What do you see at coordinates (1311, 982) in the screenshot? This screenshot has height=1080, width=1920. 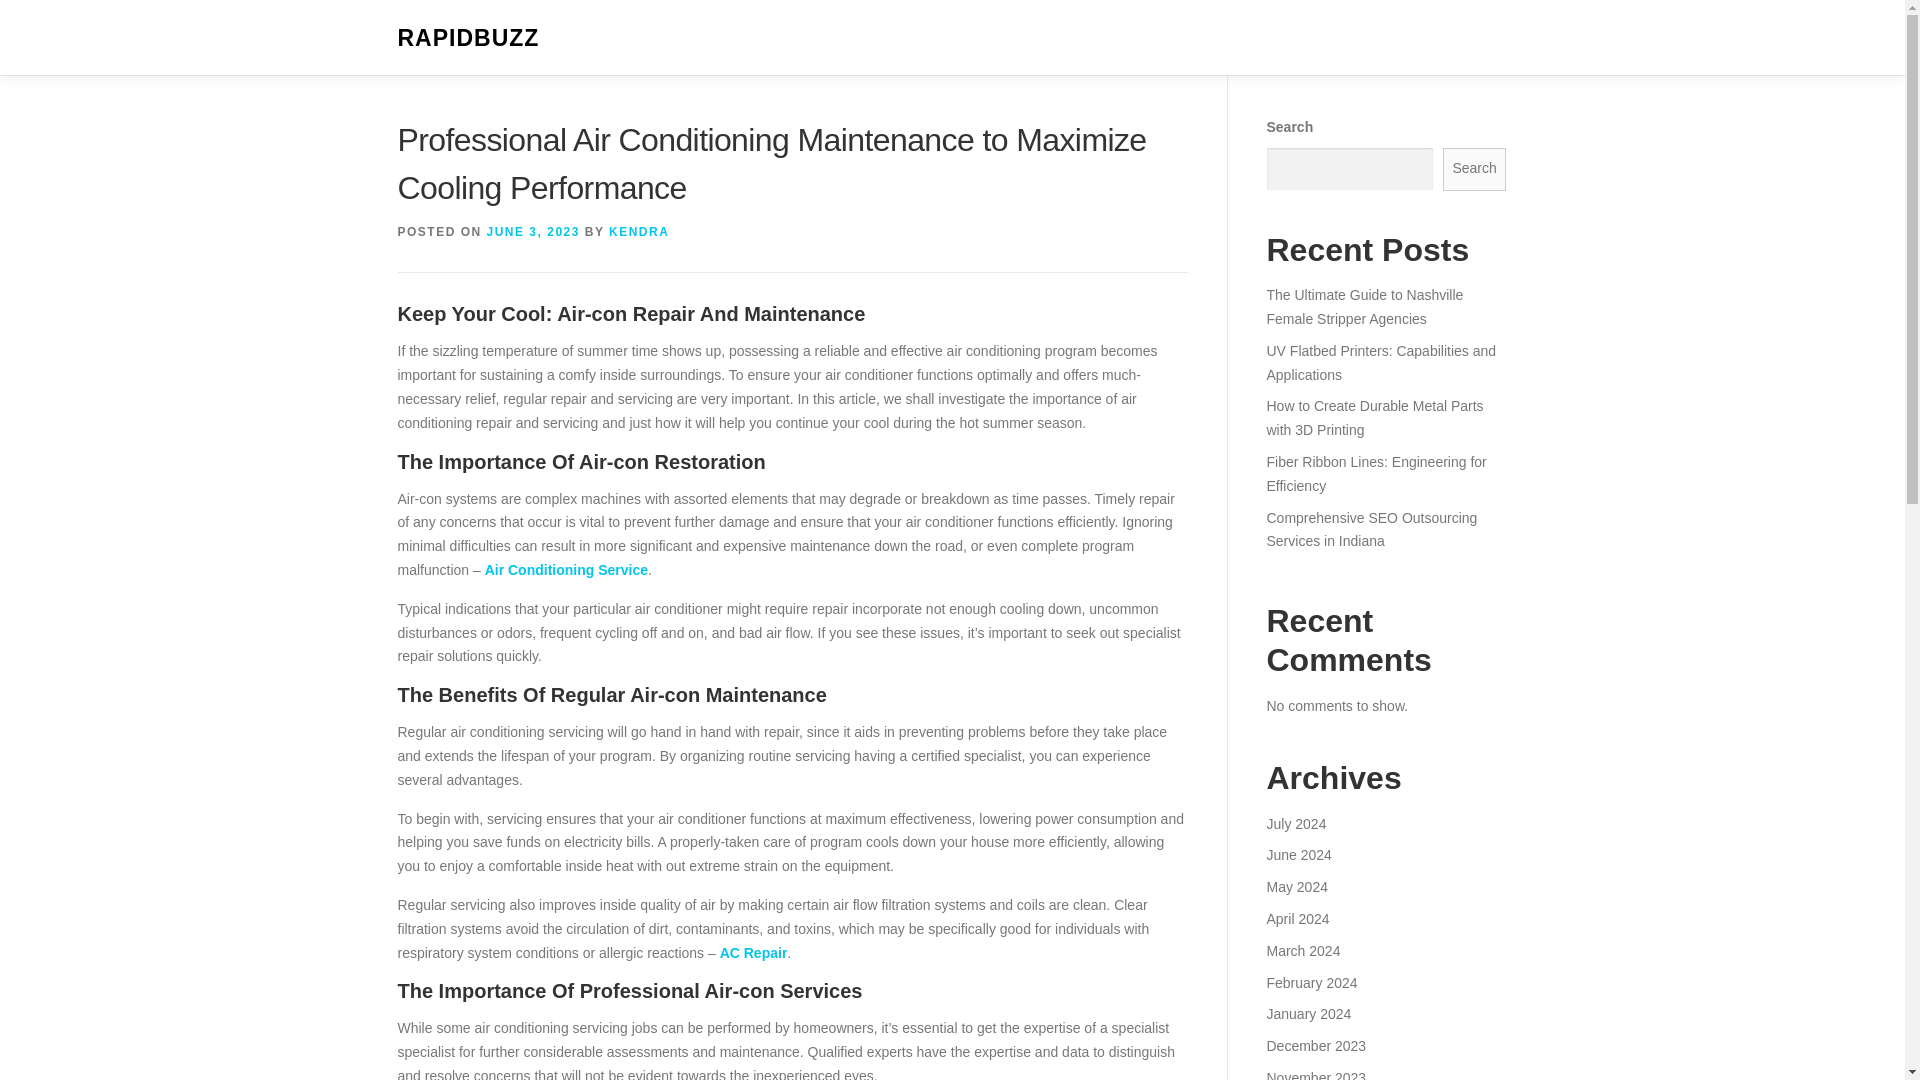 I see `February 2024` at bounding box center [1311, 982].